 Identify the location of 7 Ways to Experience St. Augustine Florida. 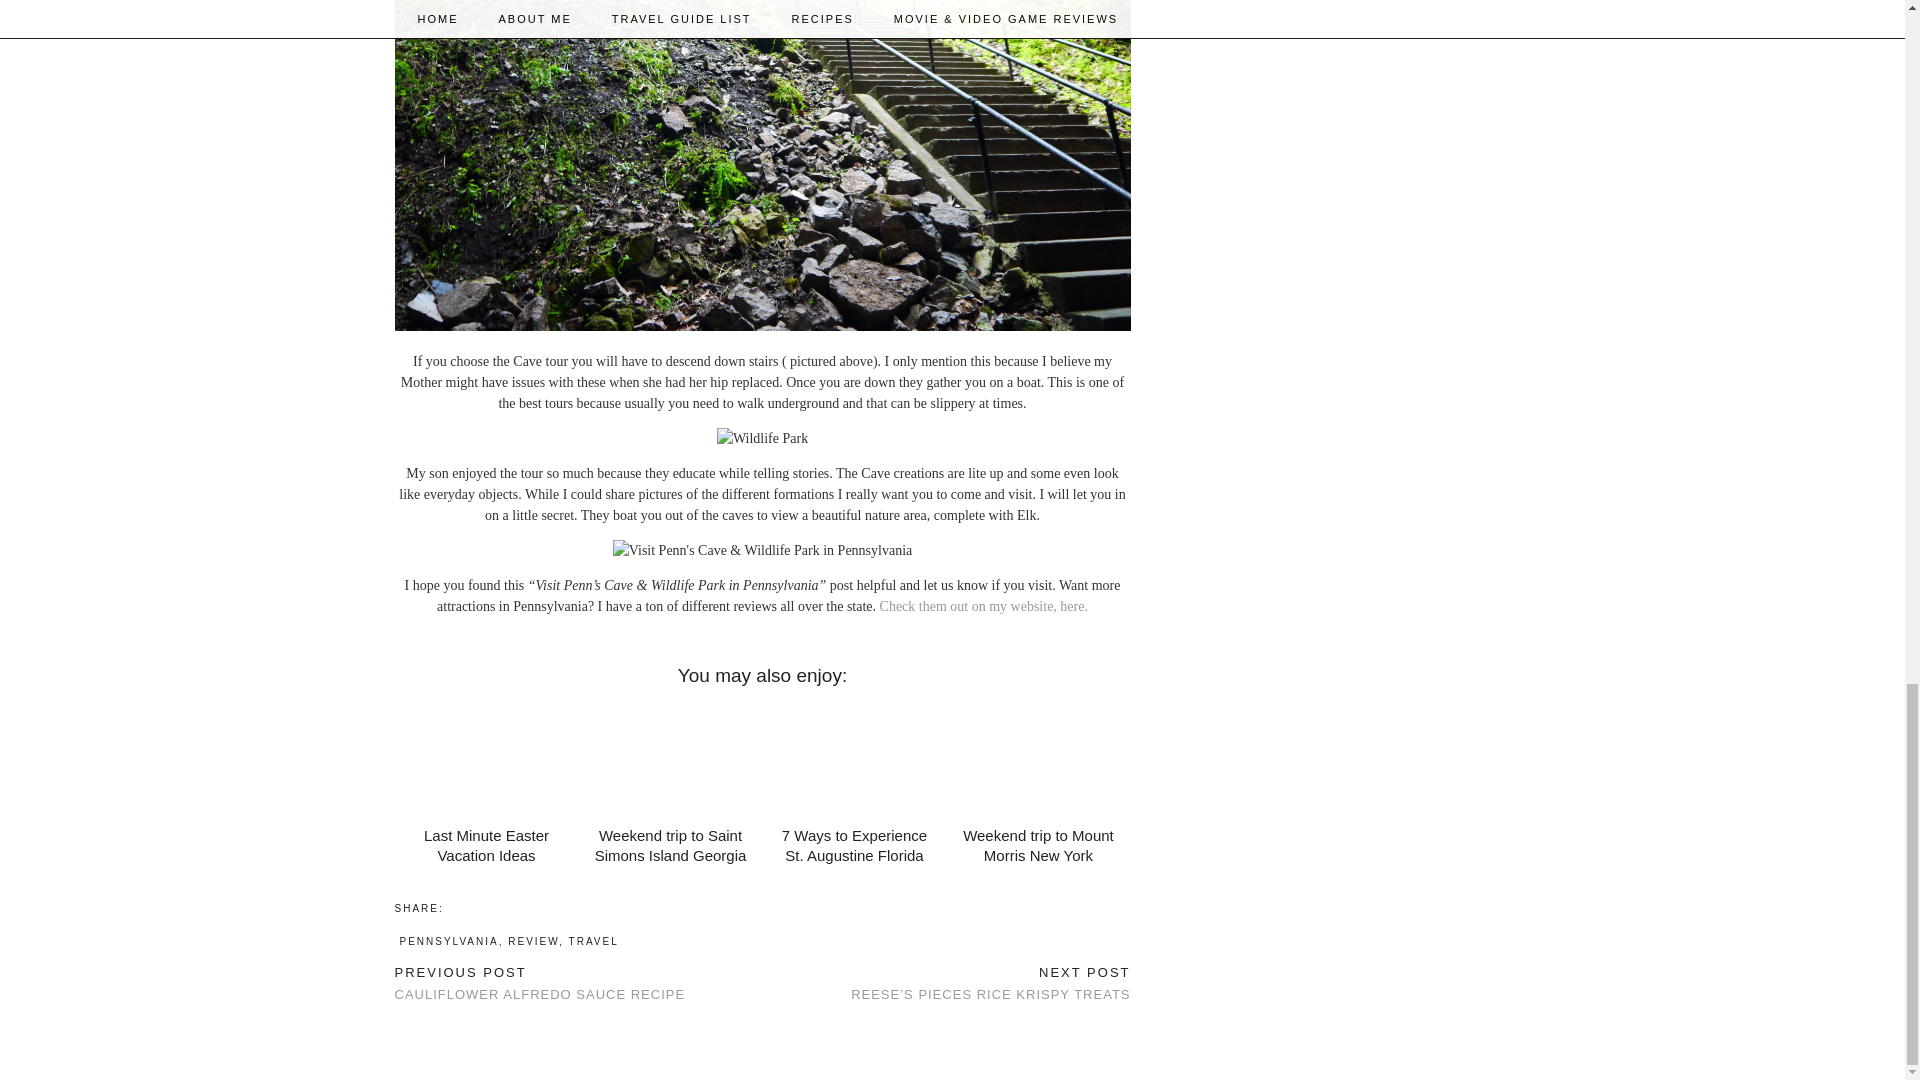
(854, 760).